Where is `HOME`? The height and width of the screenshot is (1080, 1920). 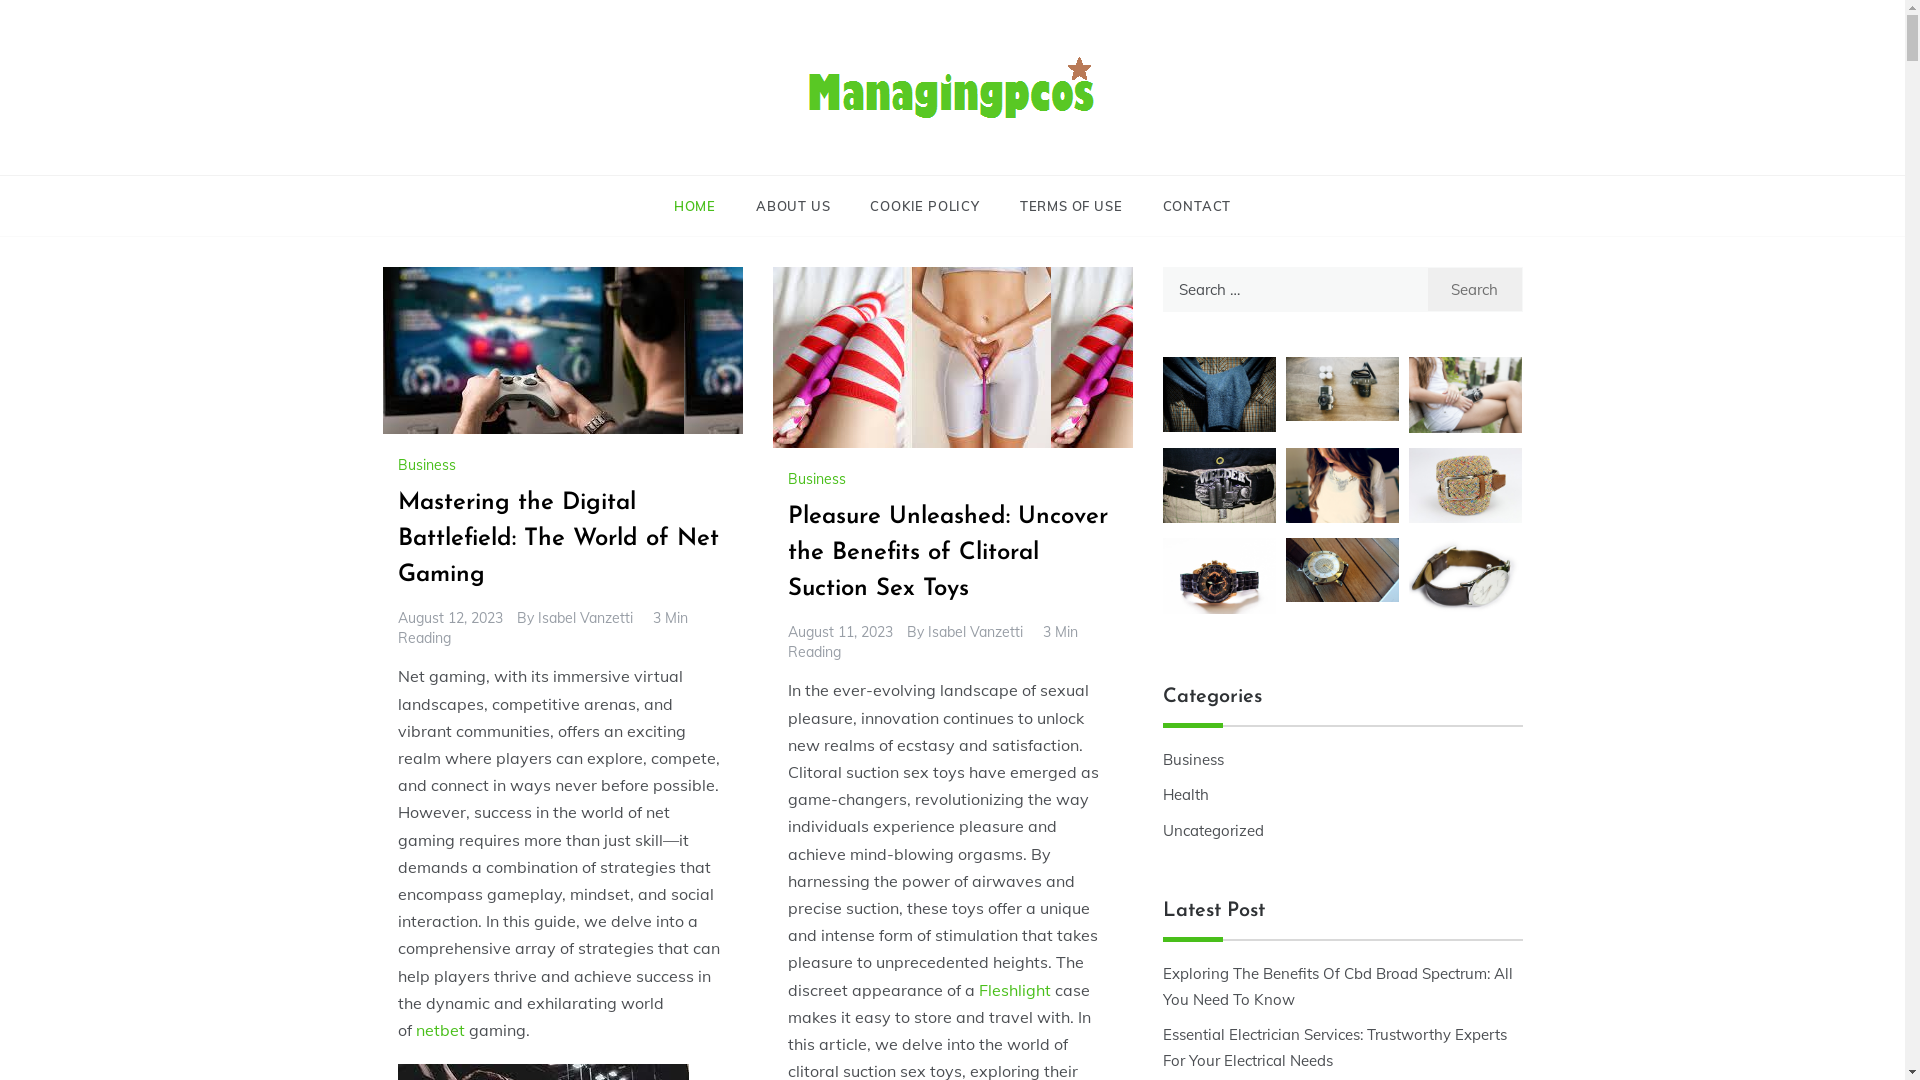
HOME is located at coordinates (705, 206).